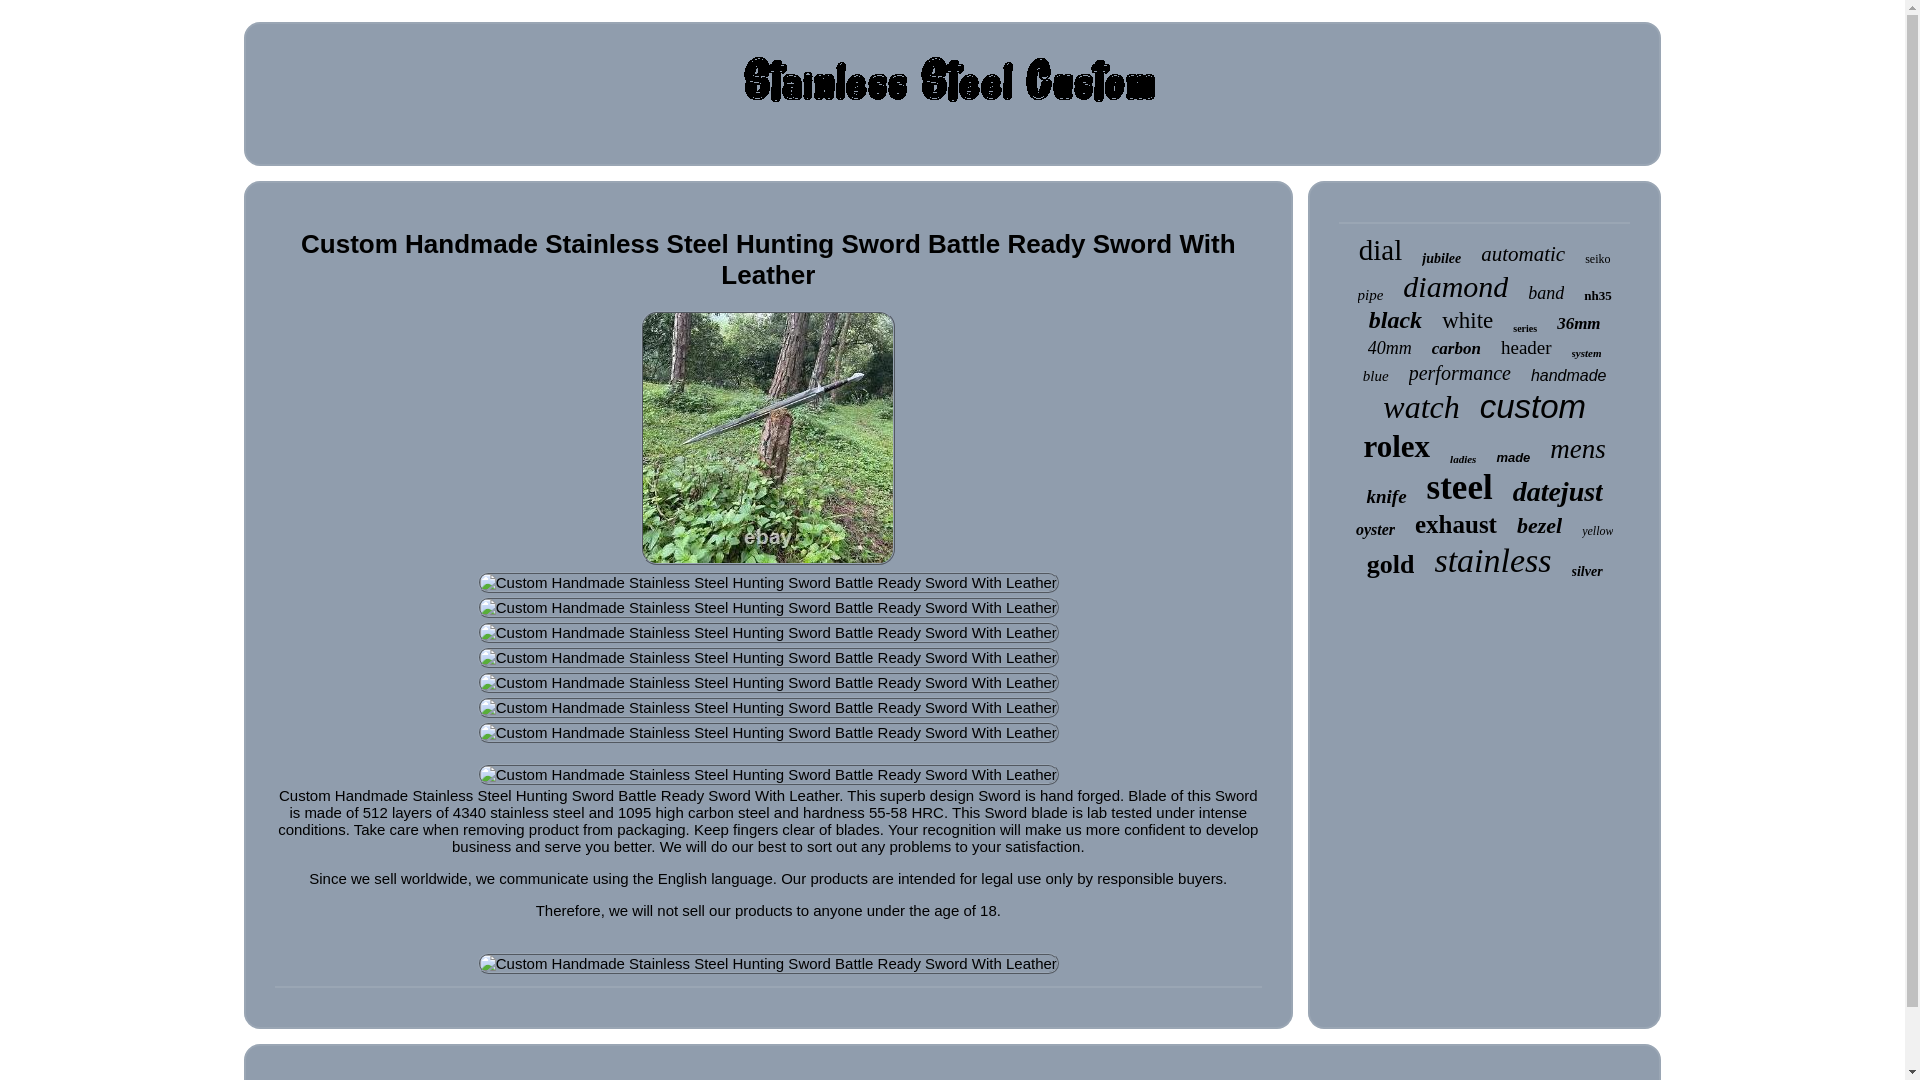 Image resolution: width=1920 pixels, height=1080 pixels. What do you see at coordinates (1385, 496) in the screenshot?
I see `knife` at bounding box center [1385, 496].